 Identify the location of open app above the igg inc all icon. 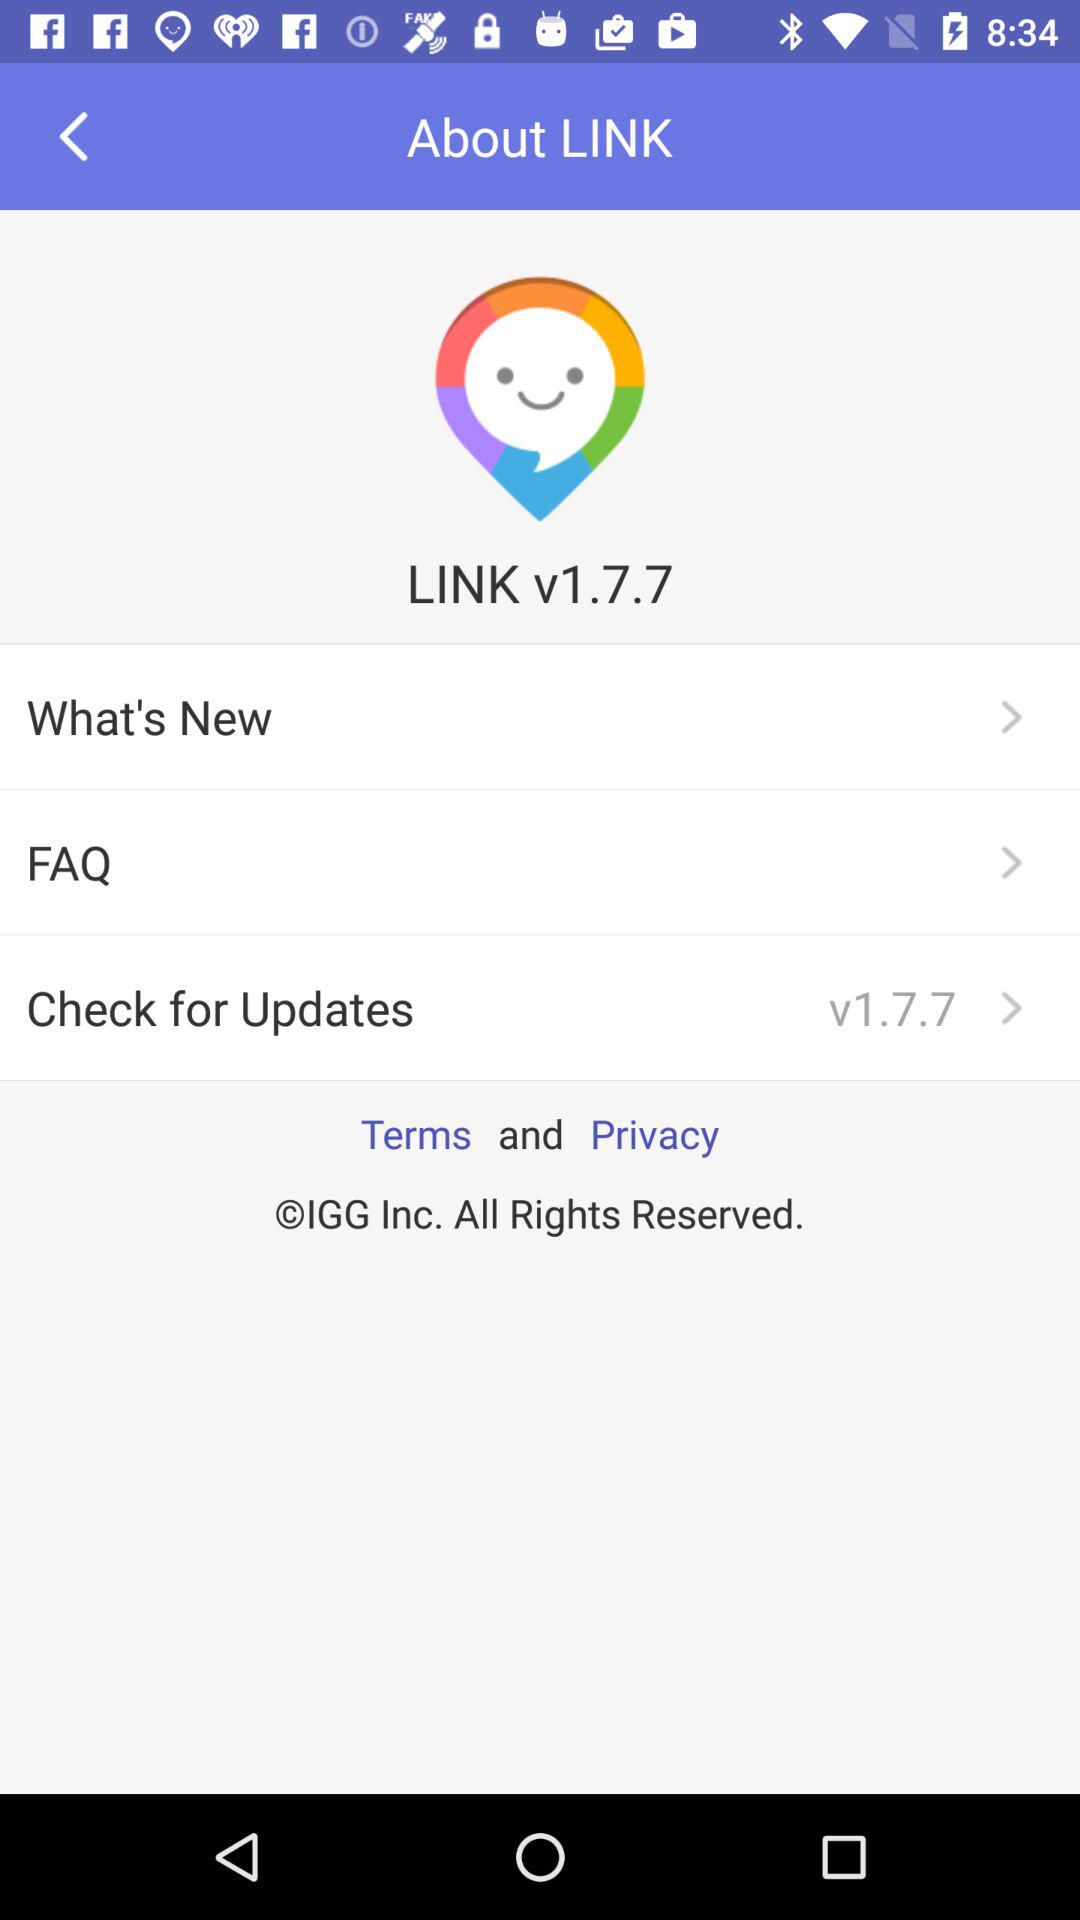
(654, 1133).